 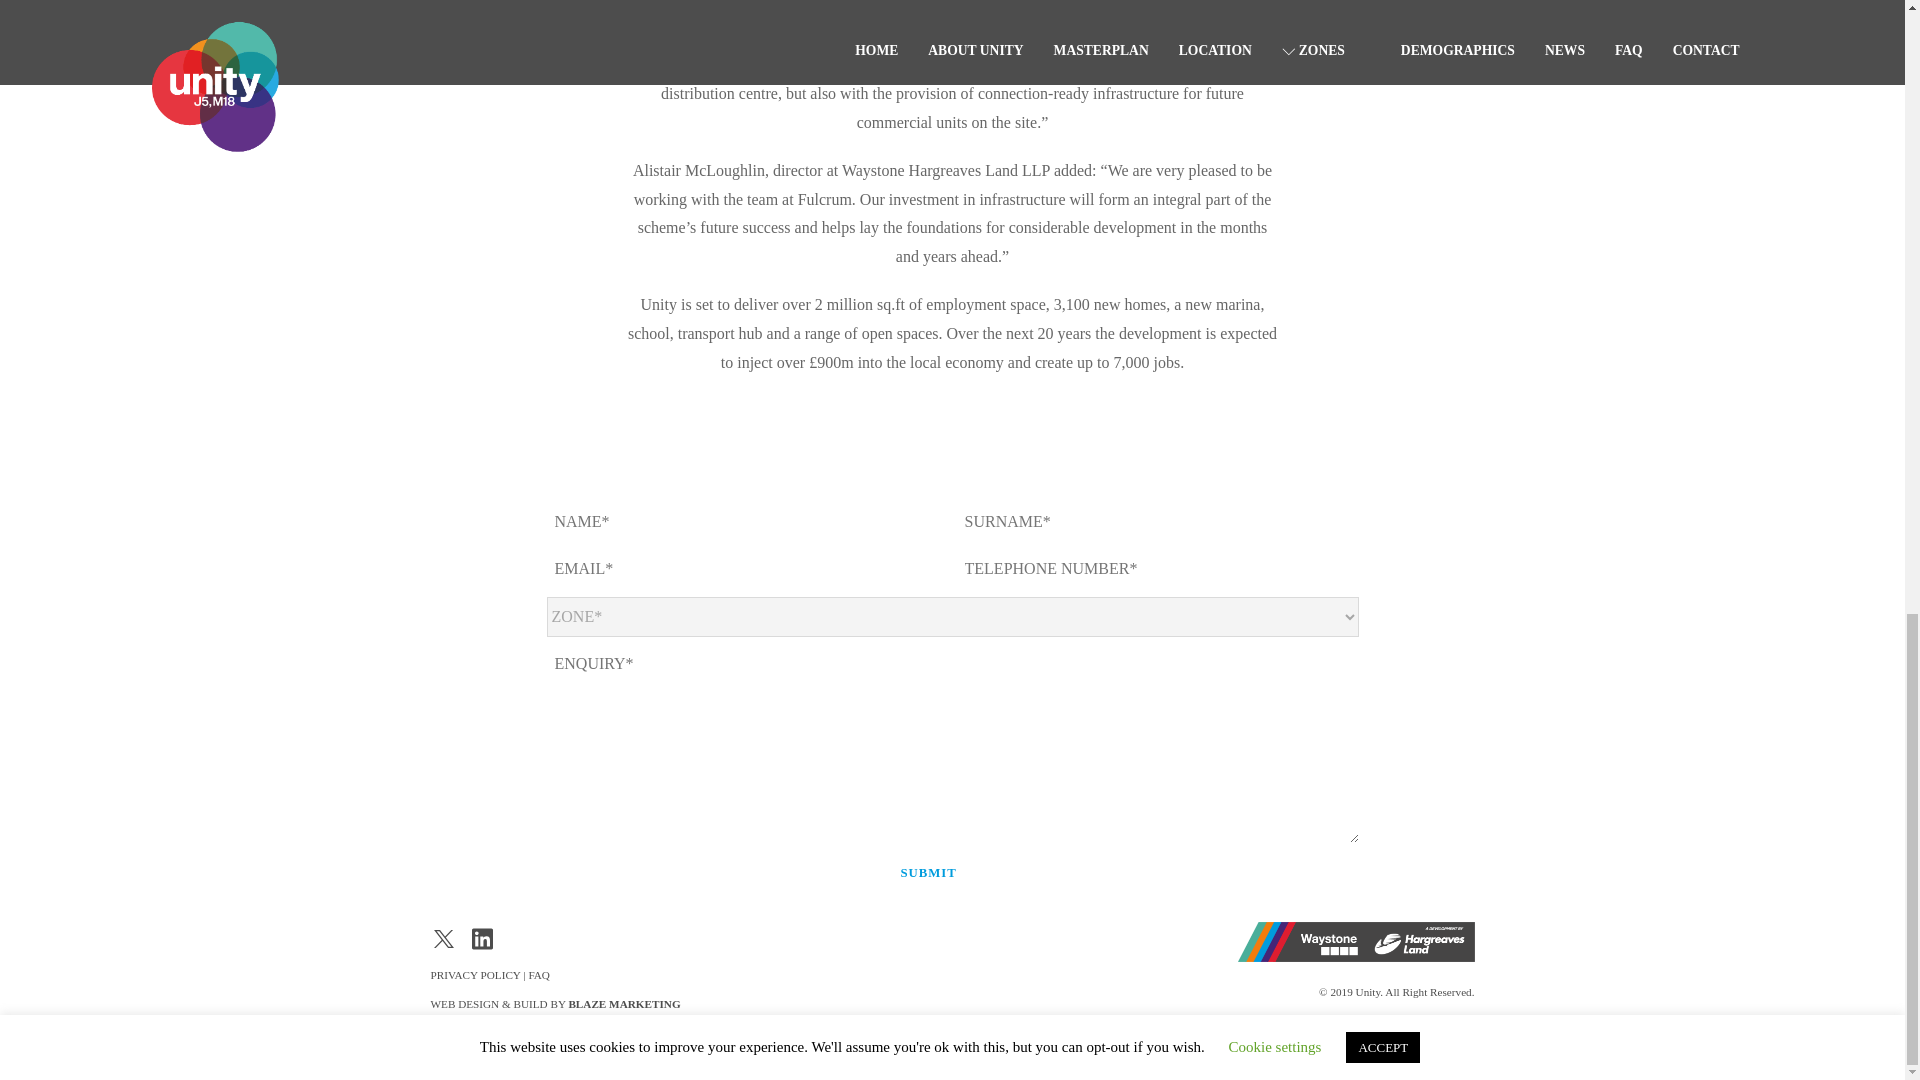 I want to click on TwitterXGrey, so click(x=443, y=938).